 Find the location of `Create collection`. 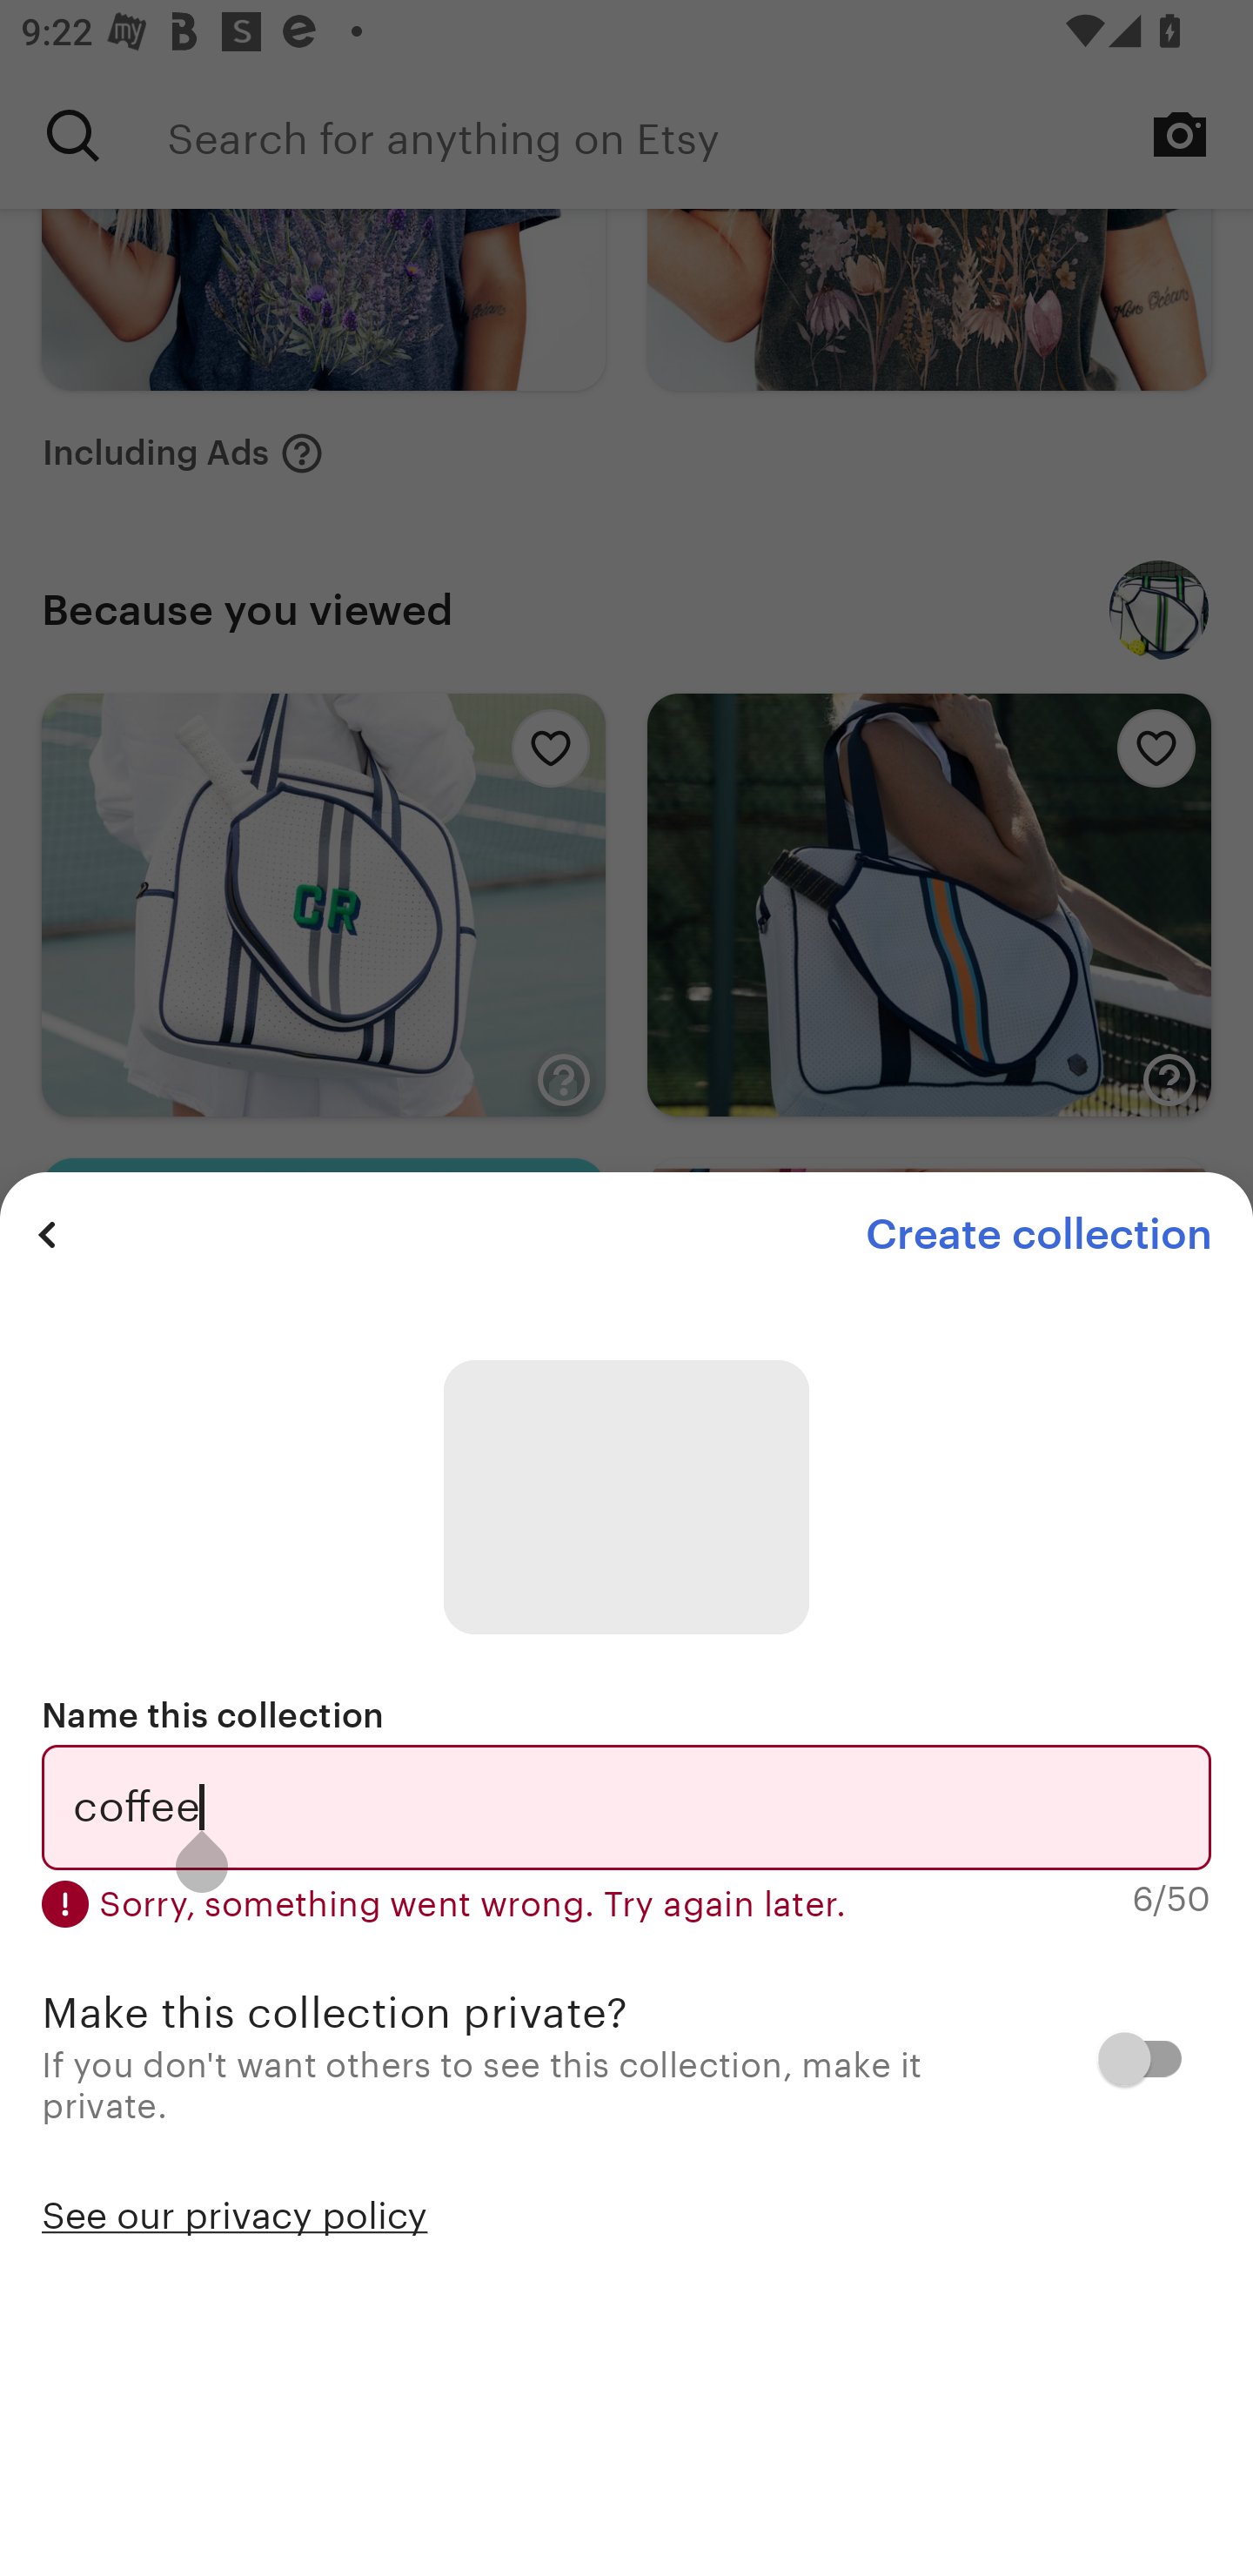

Create collection is located at coordinates (1038, 1234).